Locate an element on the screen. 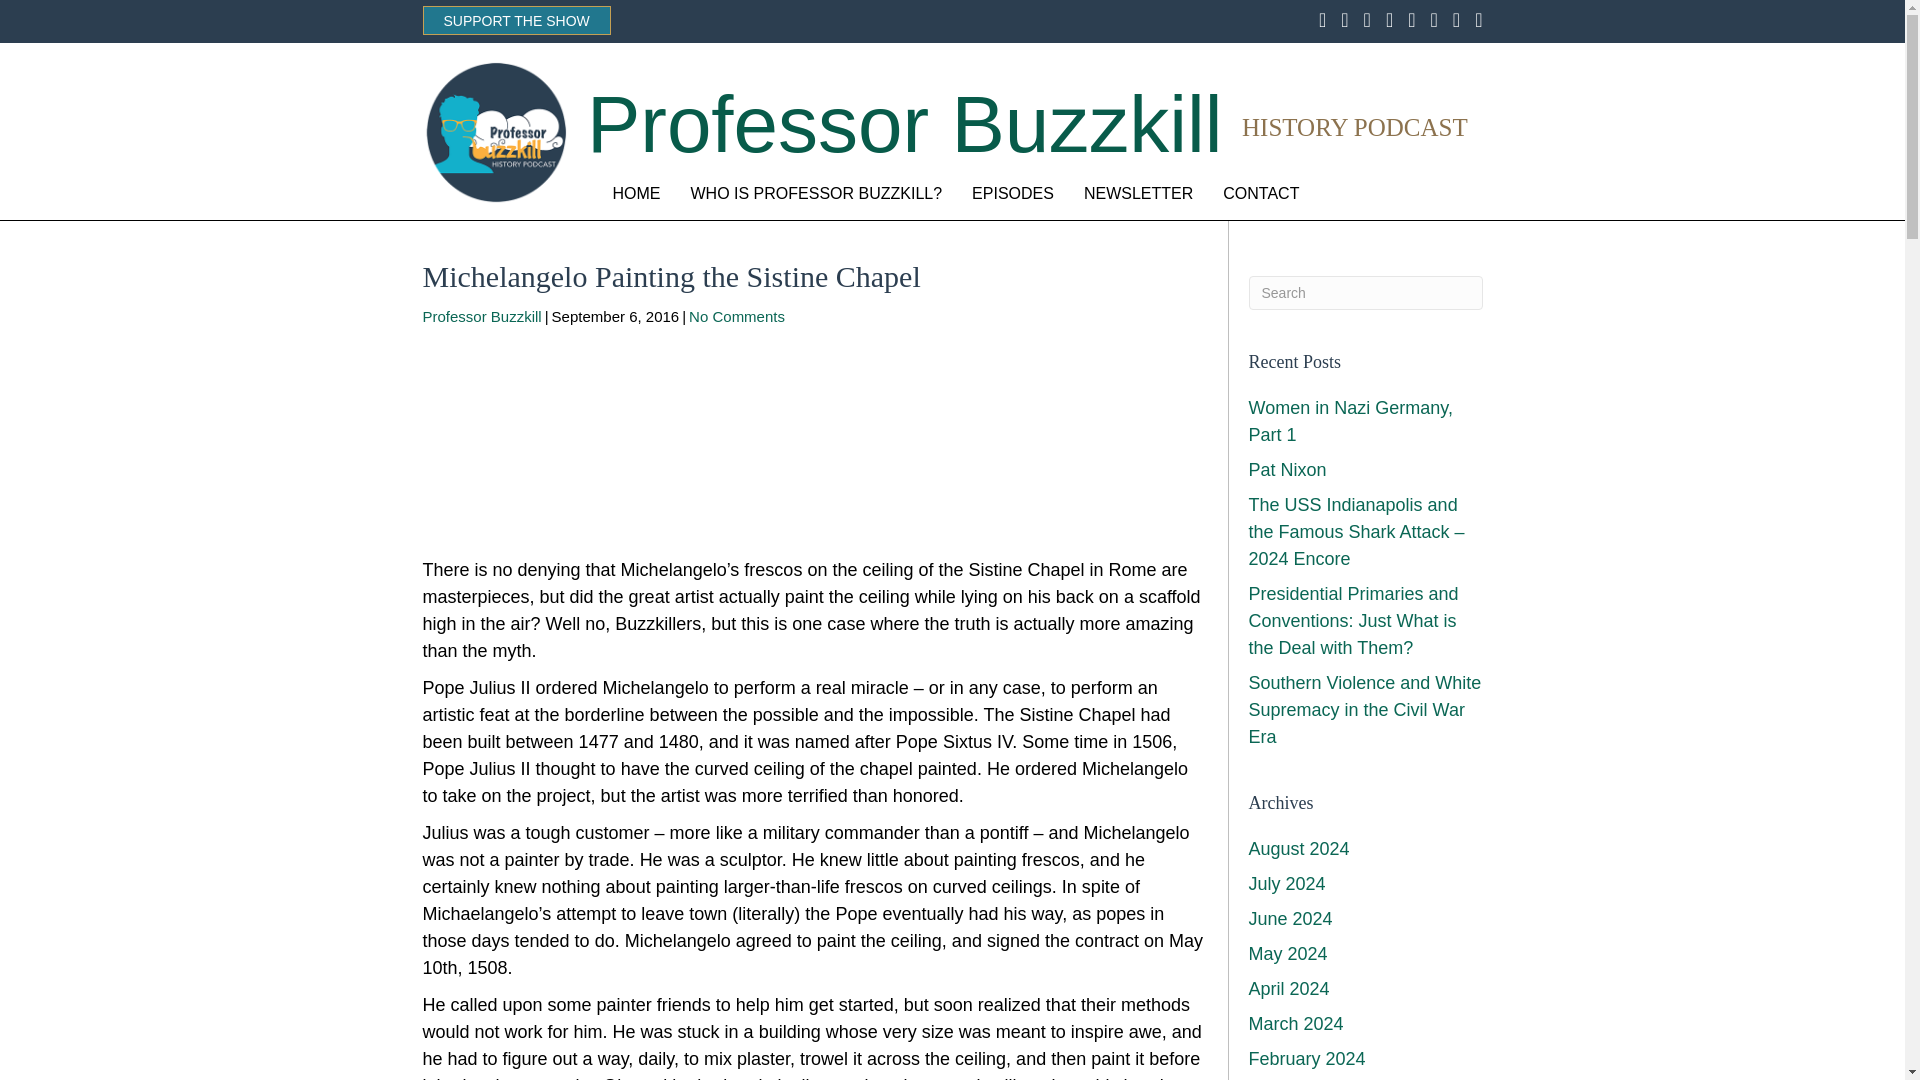 The height and width of the screenshot is (1080, 1920). April 2024 is located at coordinates (1288, 988).